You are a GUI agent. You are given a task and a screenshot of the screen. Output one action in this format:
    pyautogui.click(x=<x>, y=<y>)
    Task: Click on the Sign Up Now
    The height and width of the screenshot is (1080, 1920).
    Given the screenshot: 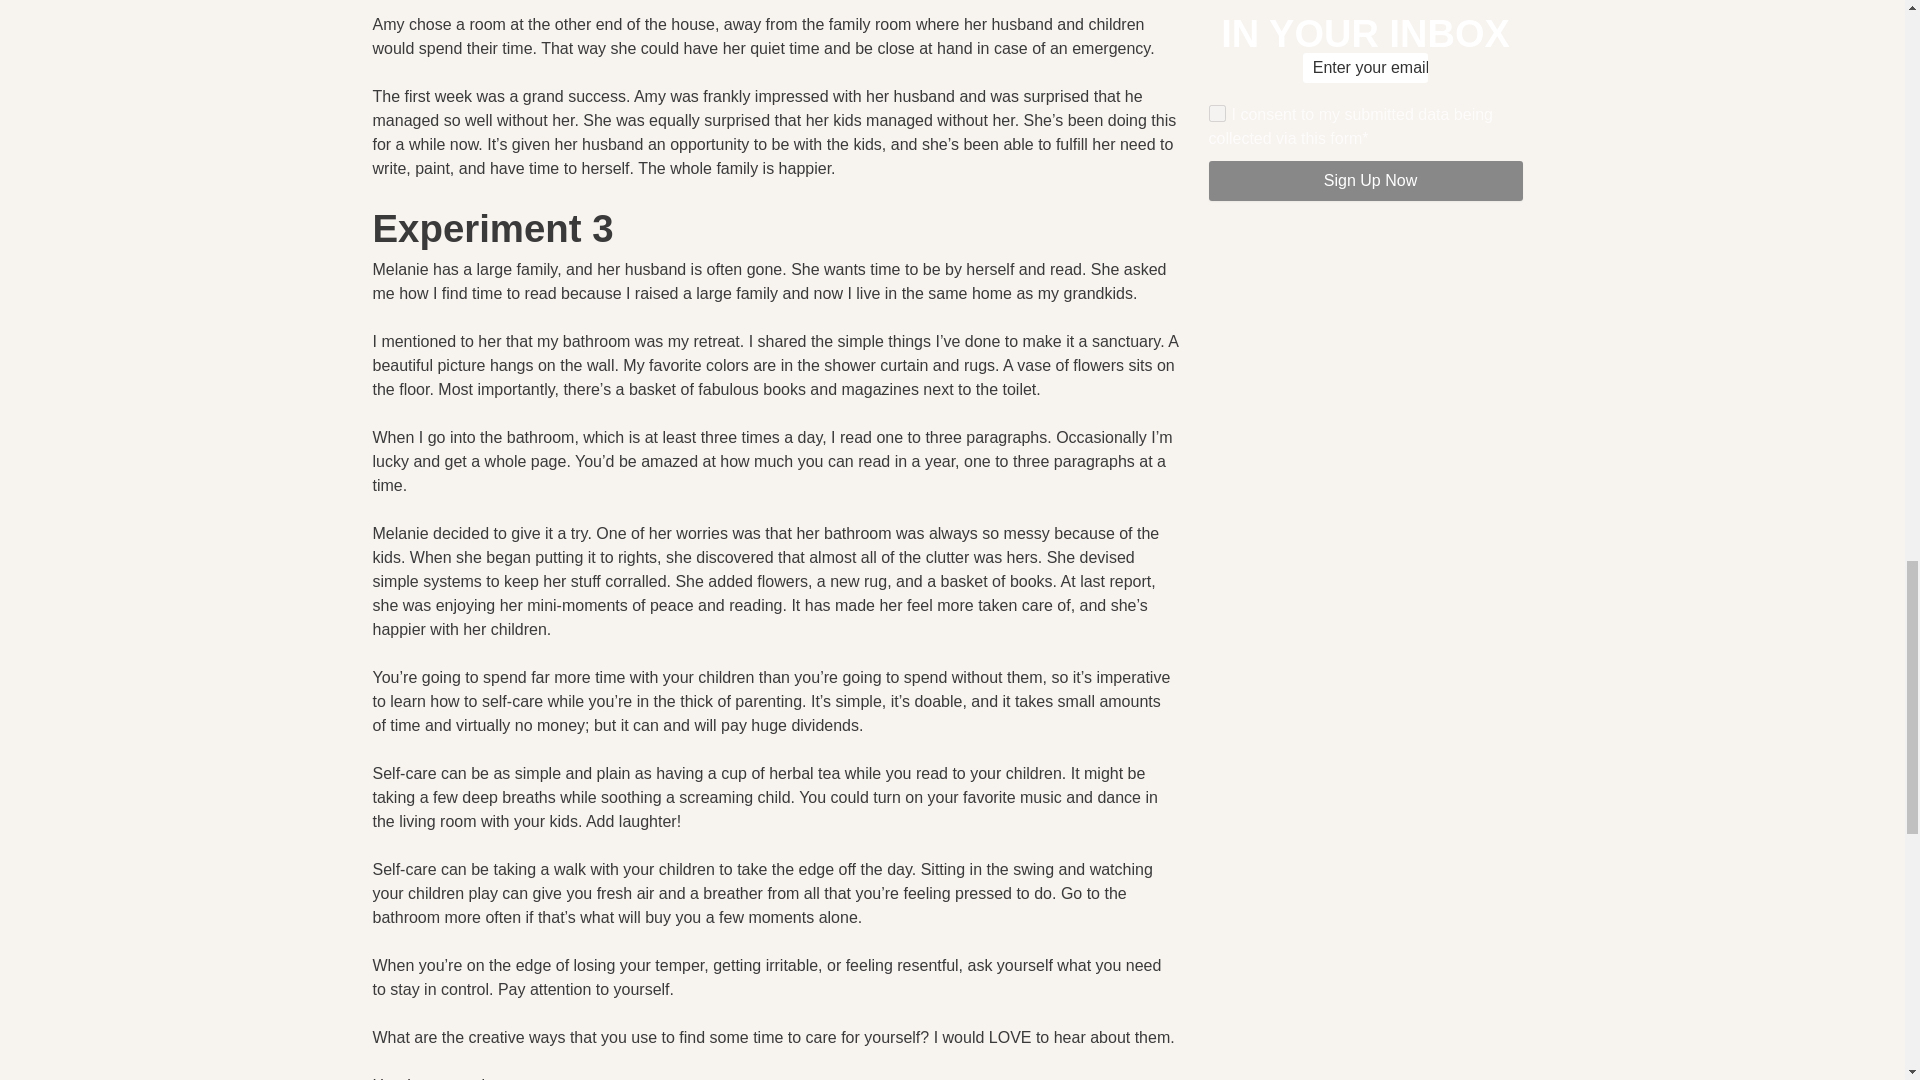 What is the action you would take?
    pyautogui.click(x=1364, y=180)
    